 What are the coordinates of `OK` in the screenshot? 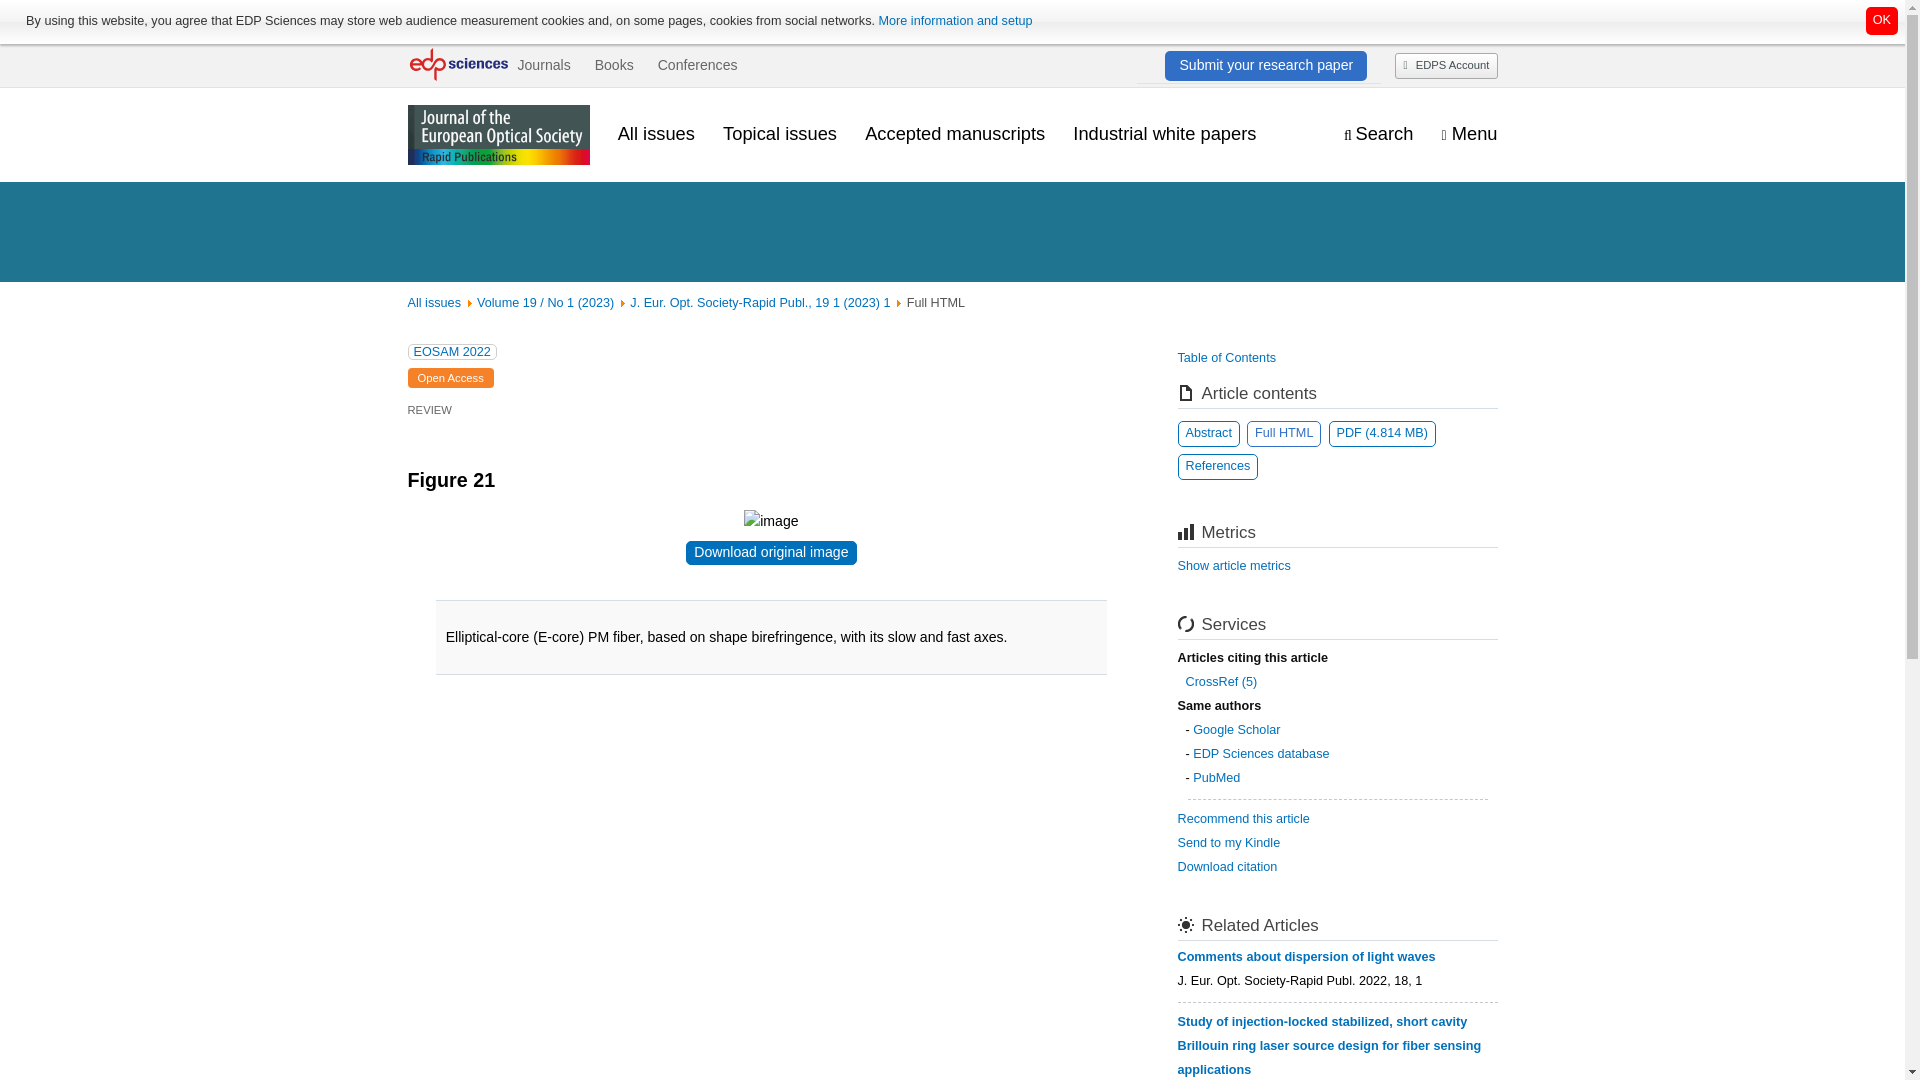 It's located at (1882, 20).